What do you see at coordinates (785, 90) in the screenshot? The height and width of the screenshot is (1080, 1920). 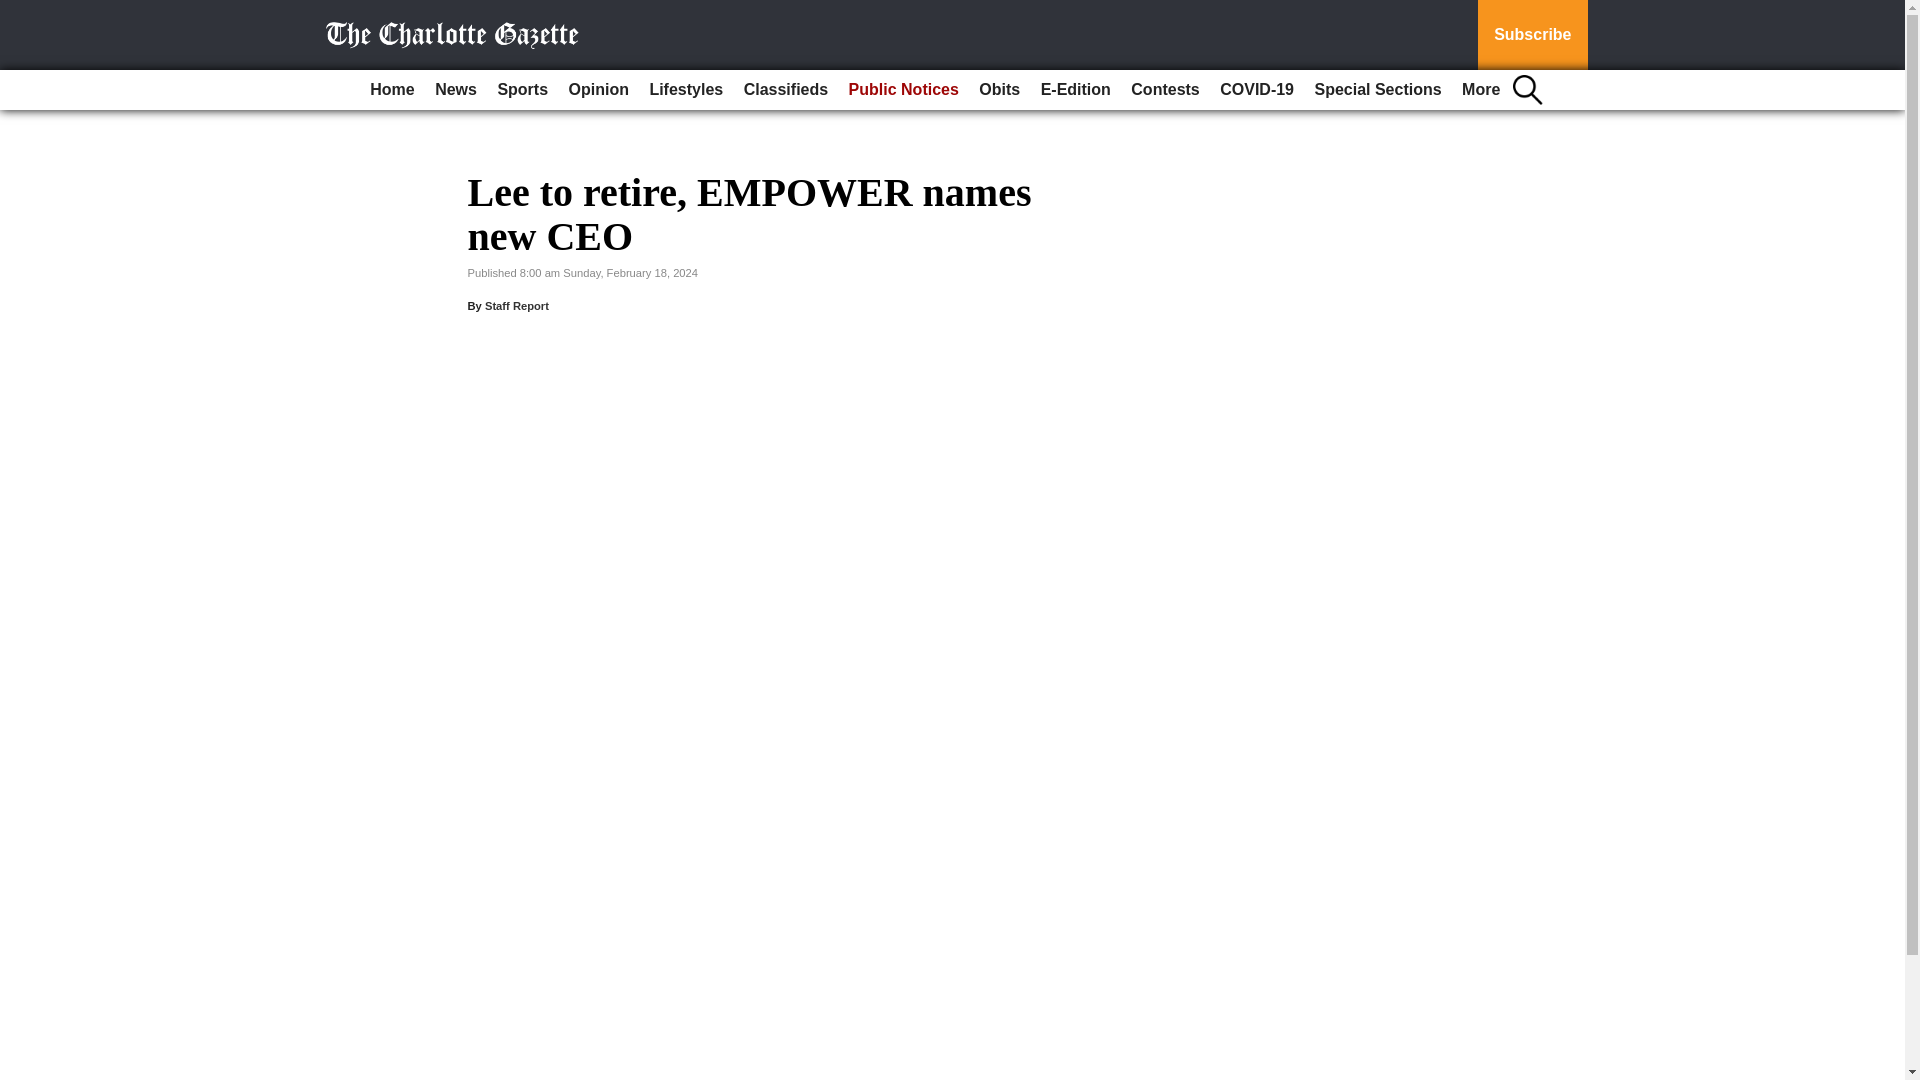 I see `Classifieds` at bounding box center [785, 90].